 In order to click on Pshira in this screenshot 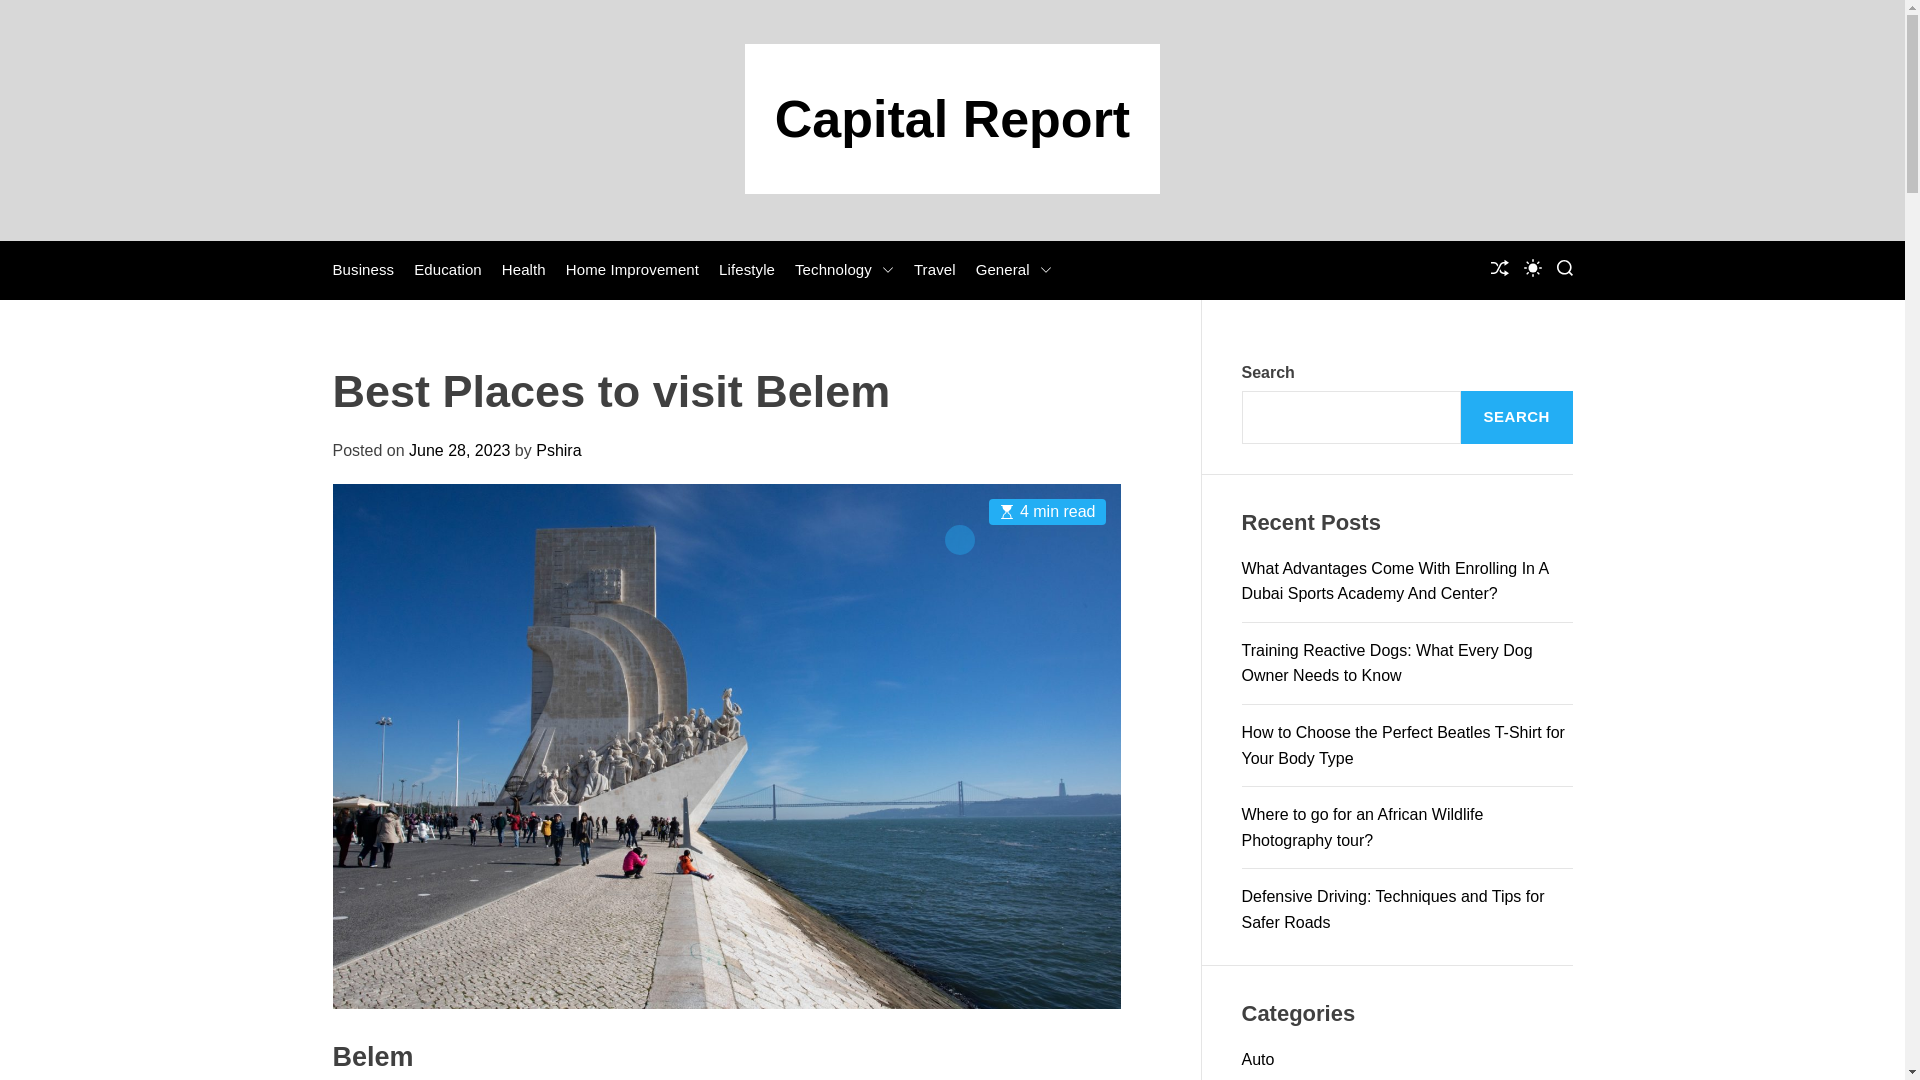, I will do `click(558, 450)`.